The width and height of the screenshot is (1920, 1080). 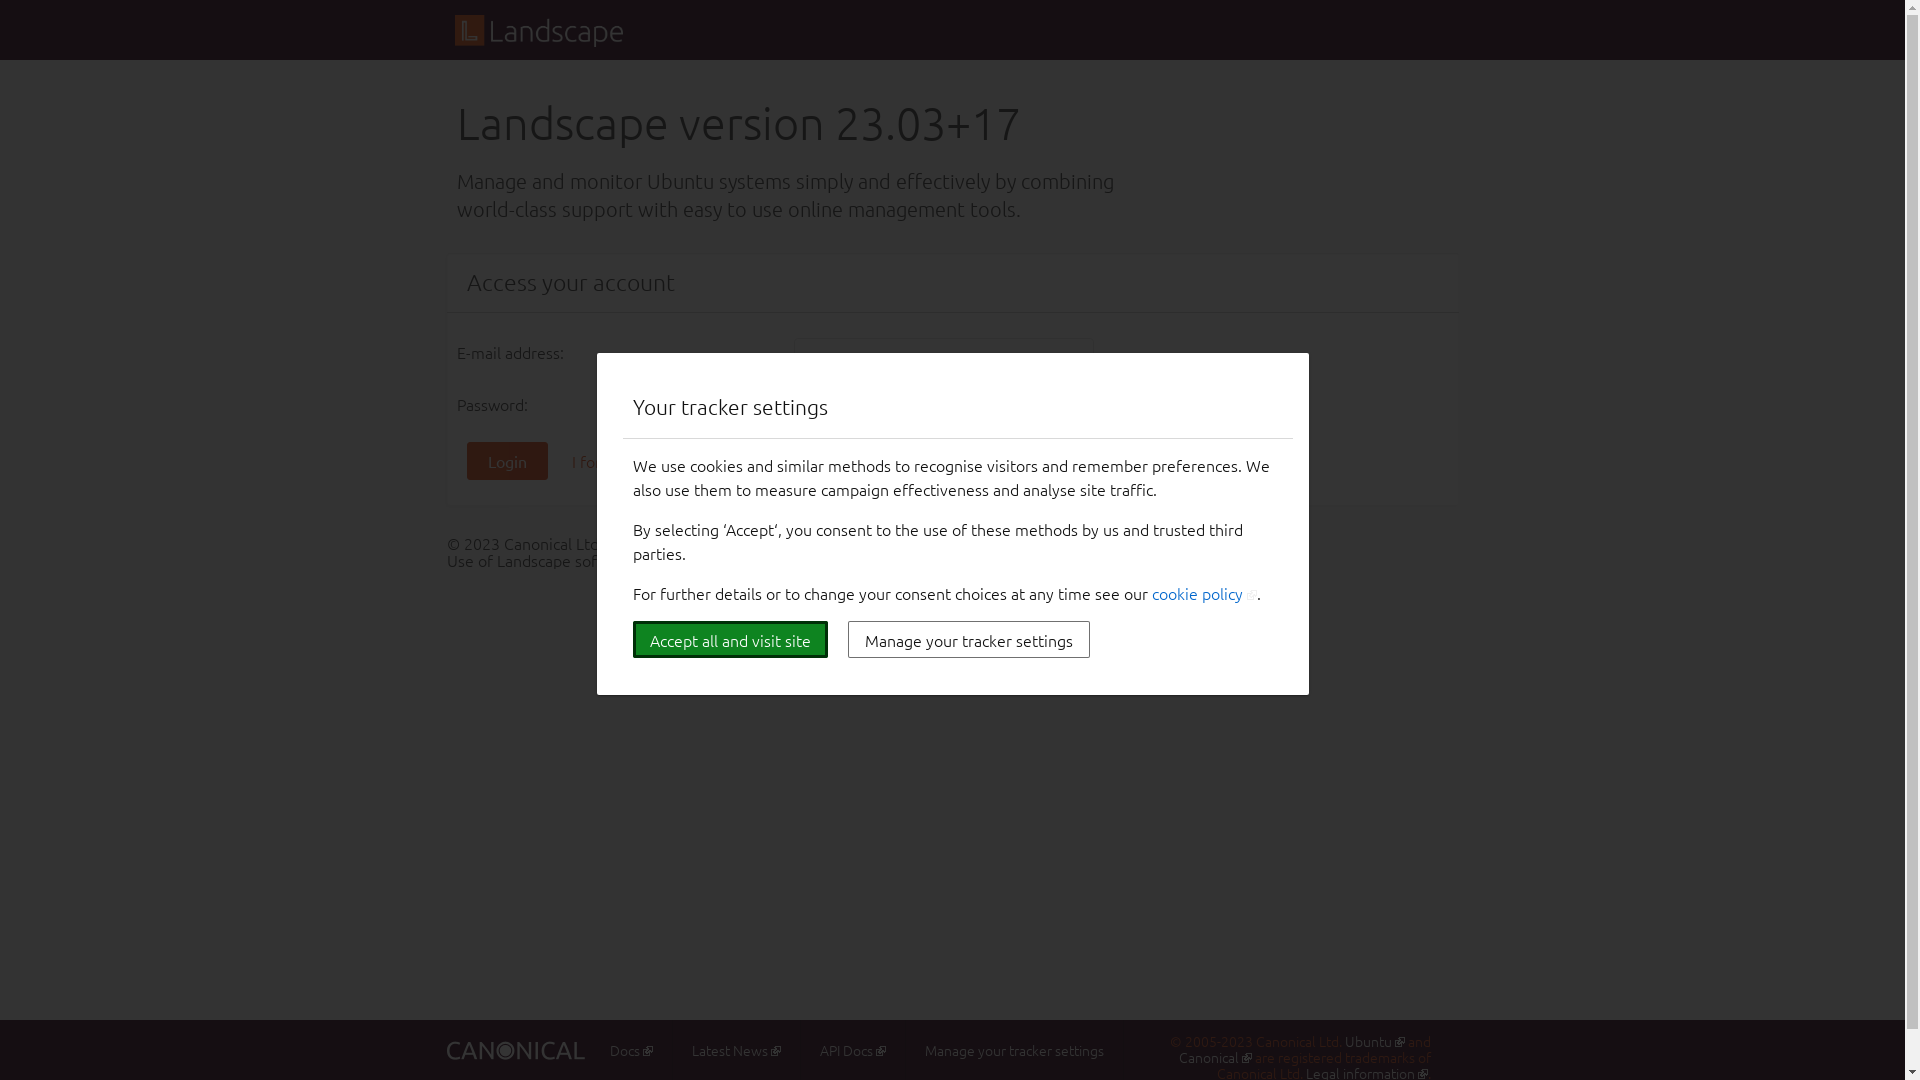 I want to click on Ubuntu, so click(x=1375, y=1041).